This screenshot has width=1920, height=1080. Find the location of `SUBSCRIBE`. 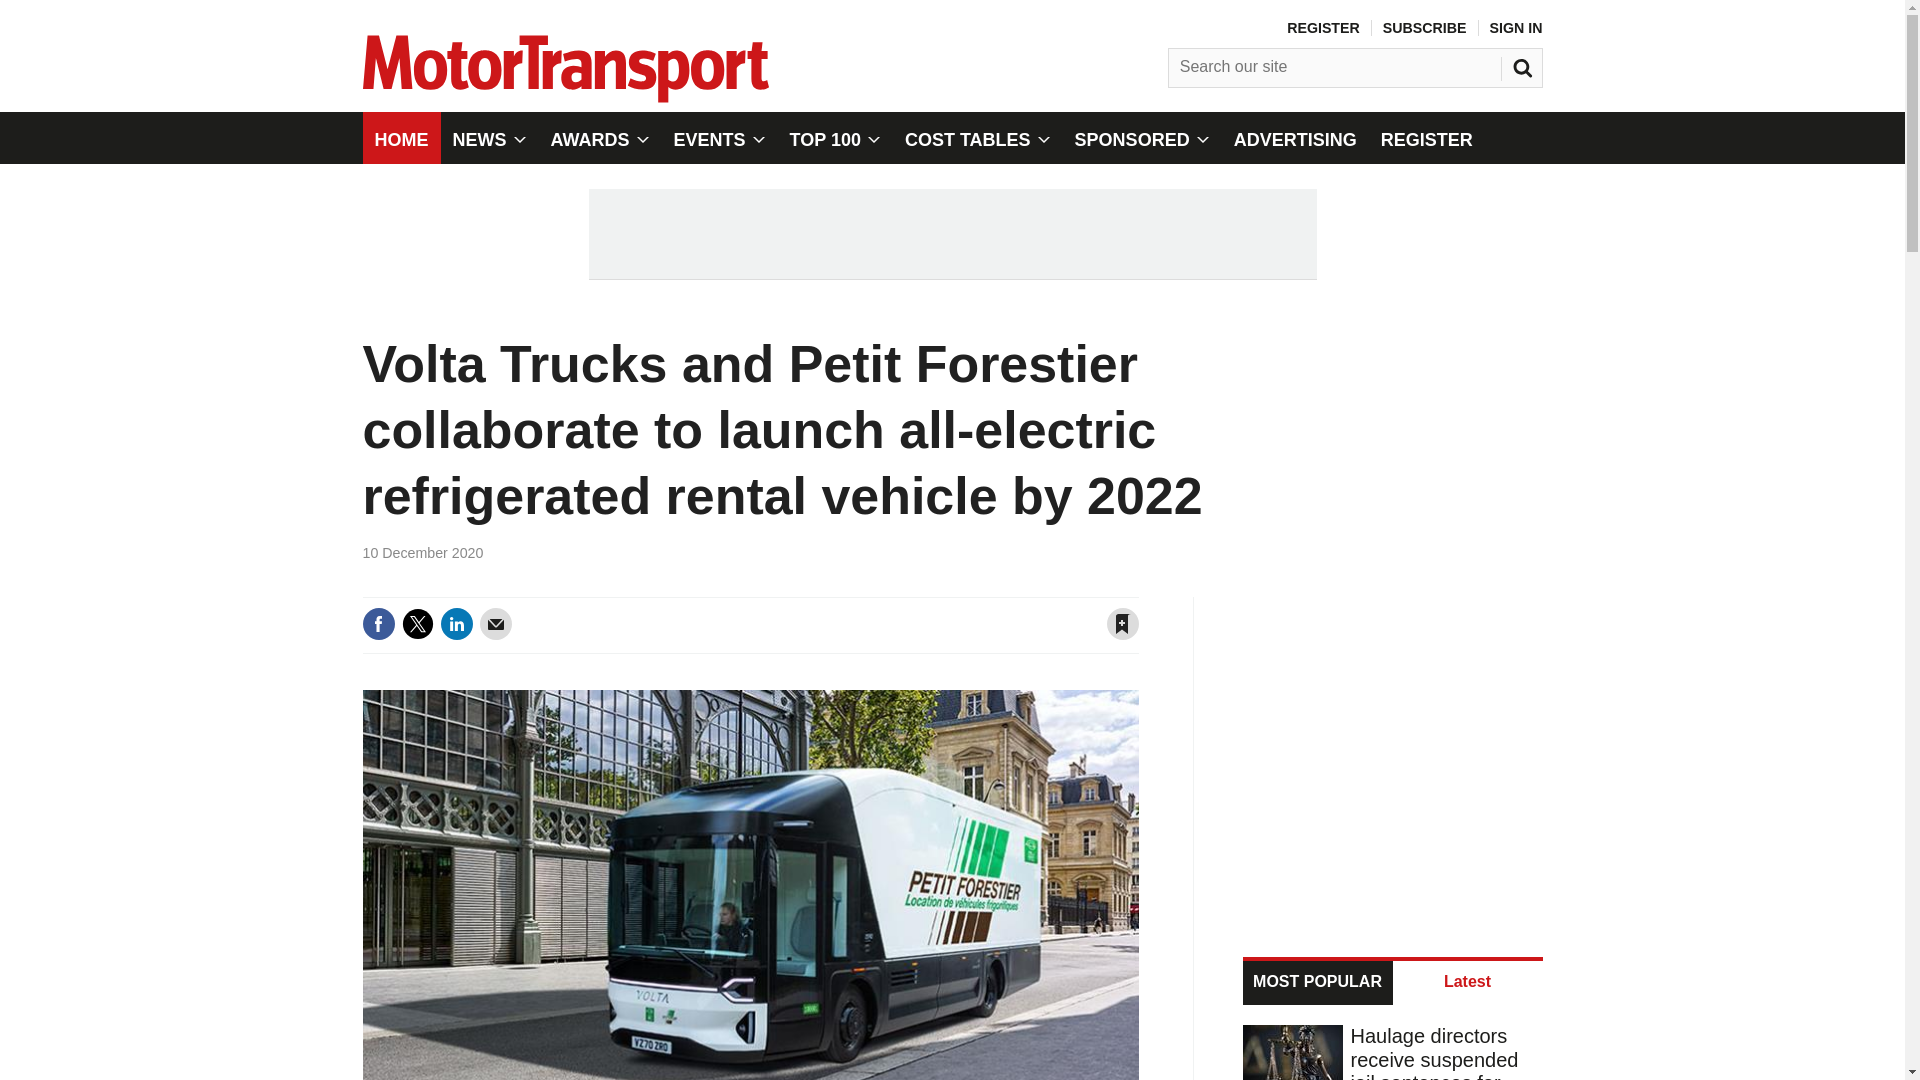

SUBSCRIBE is located at coordinates (1424, 28).